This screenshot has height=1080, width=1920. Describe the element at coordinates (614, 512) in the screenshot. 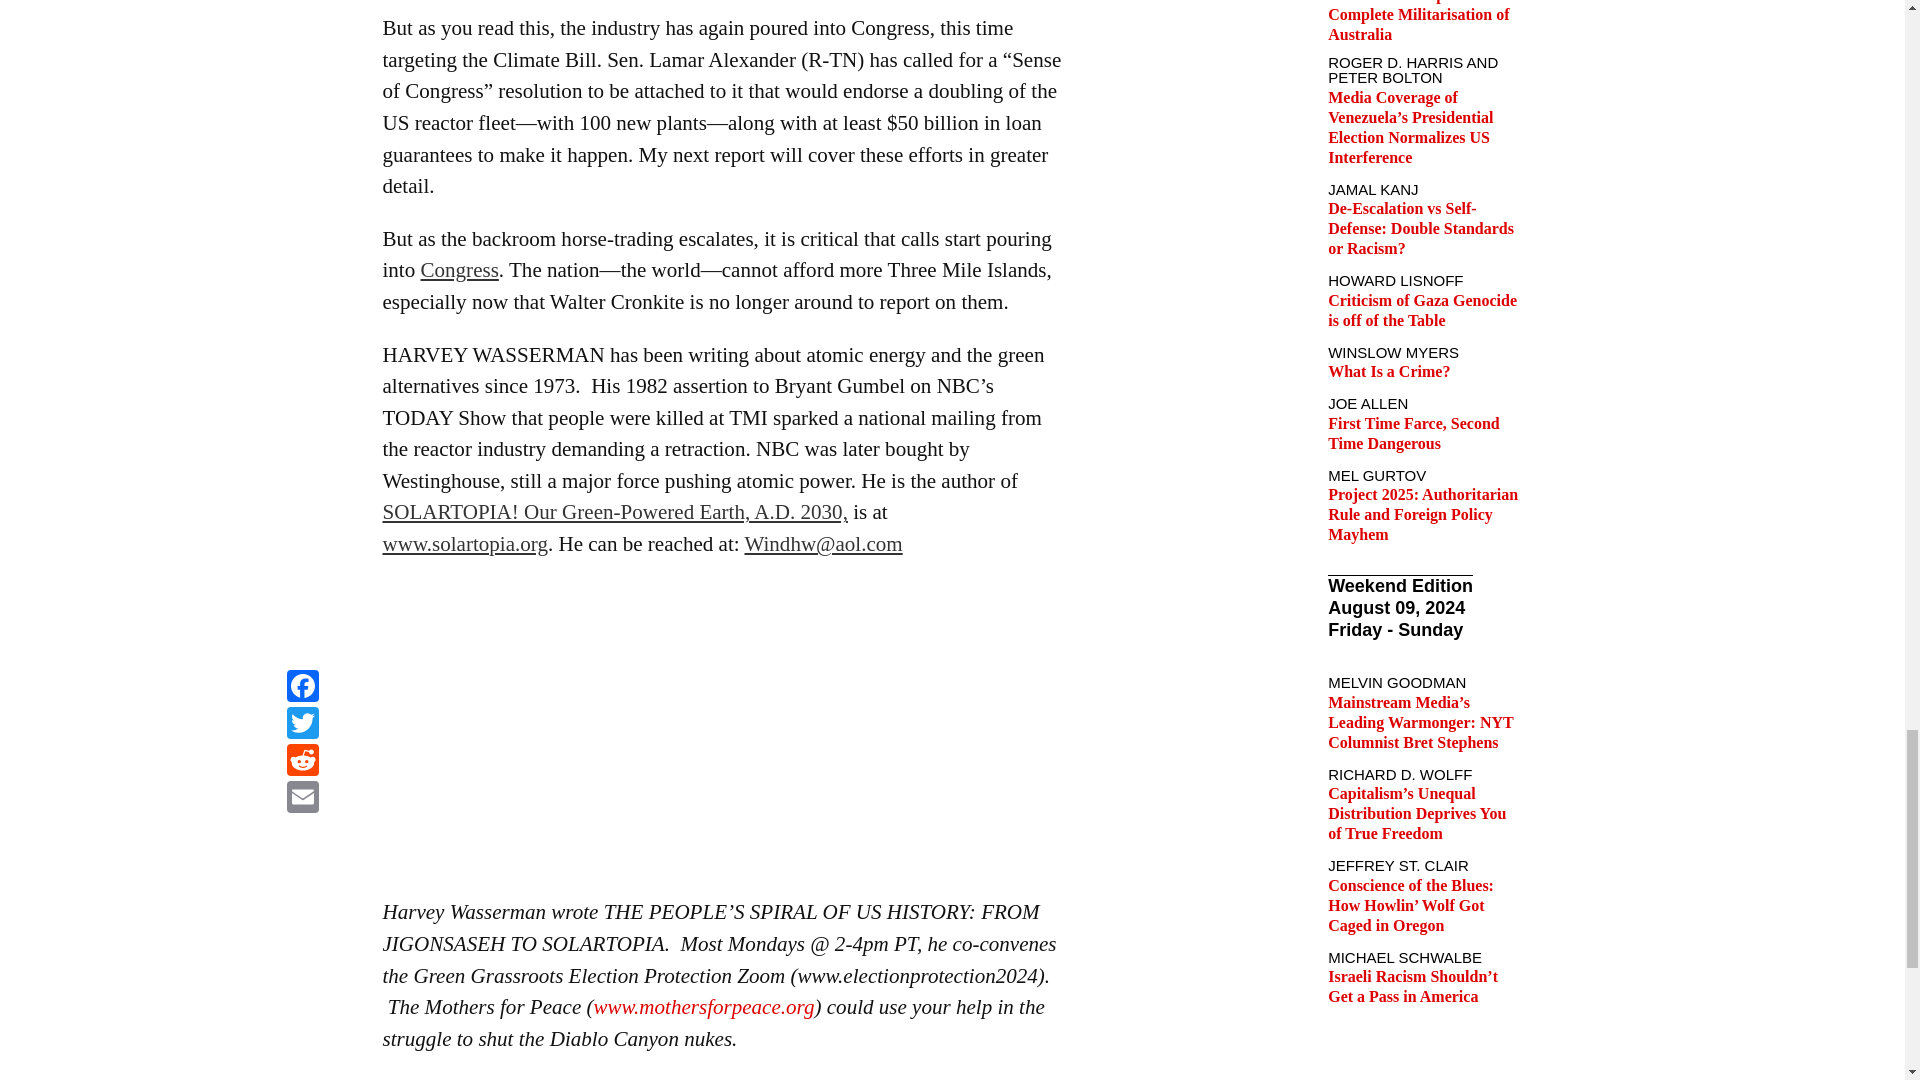

I see `SOLARTOPIA! Our Green-Powered Earth, A.D. 2030,` at that location.